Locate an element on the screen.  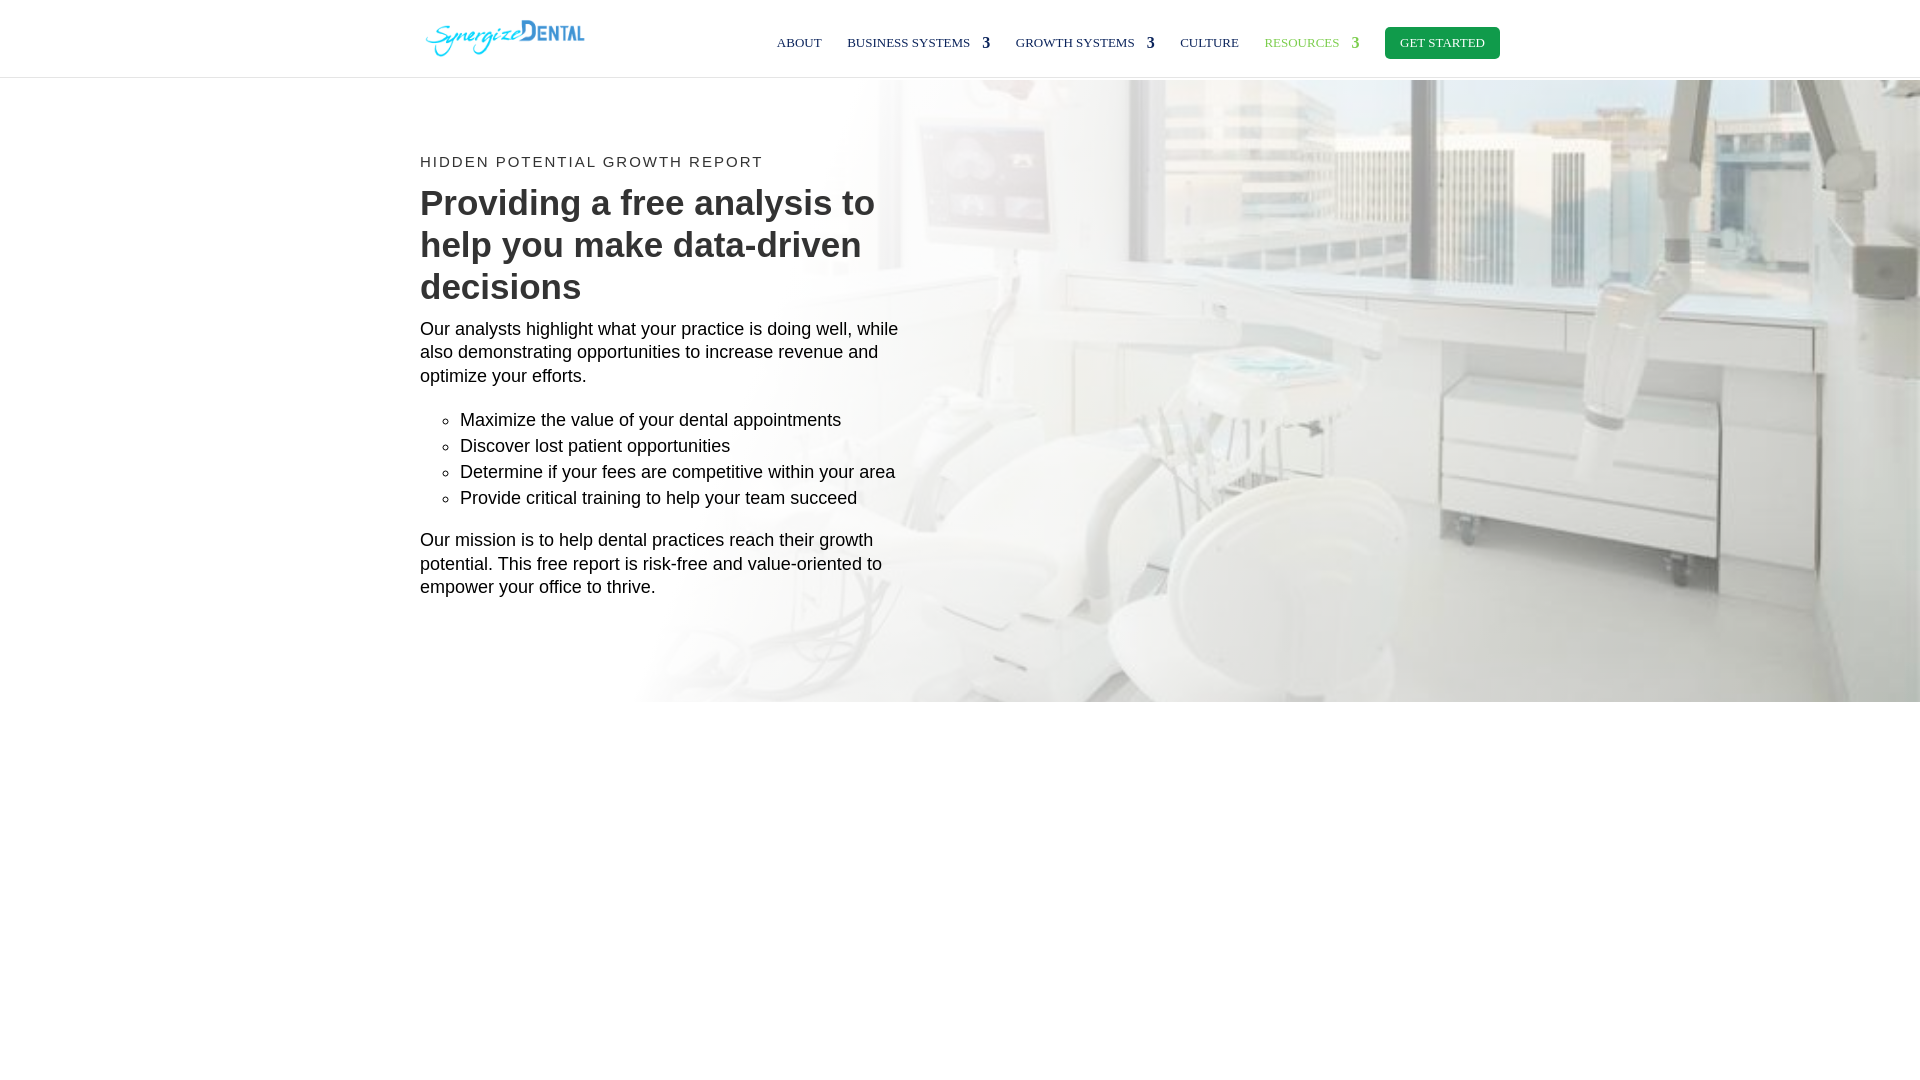
CULTURE is located at coordinates (1209, 56).